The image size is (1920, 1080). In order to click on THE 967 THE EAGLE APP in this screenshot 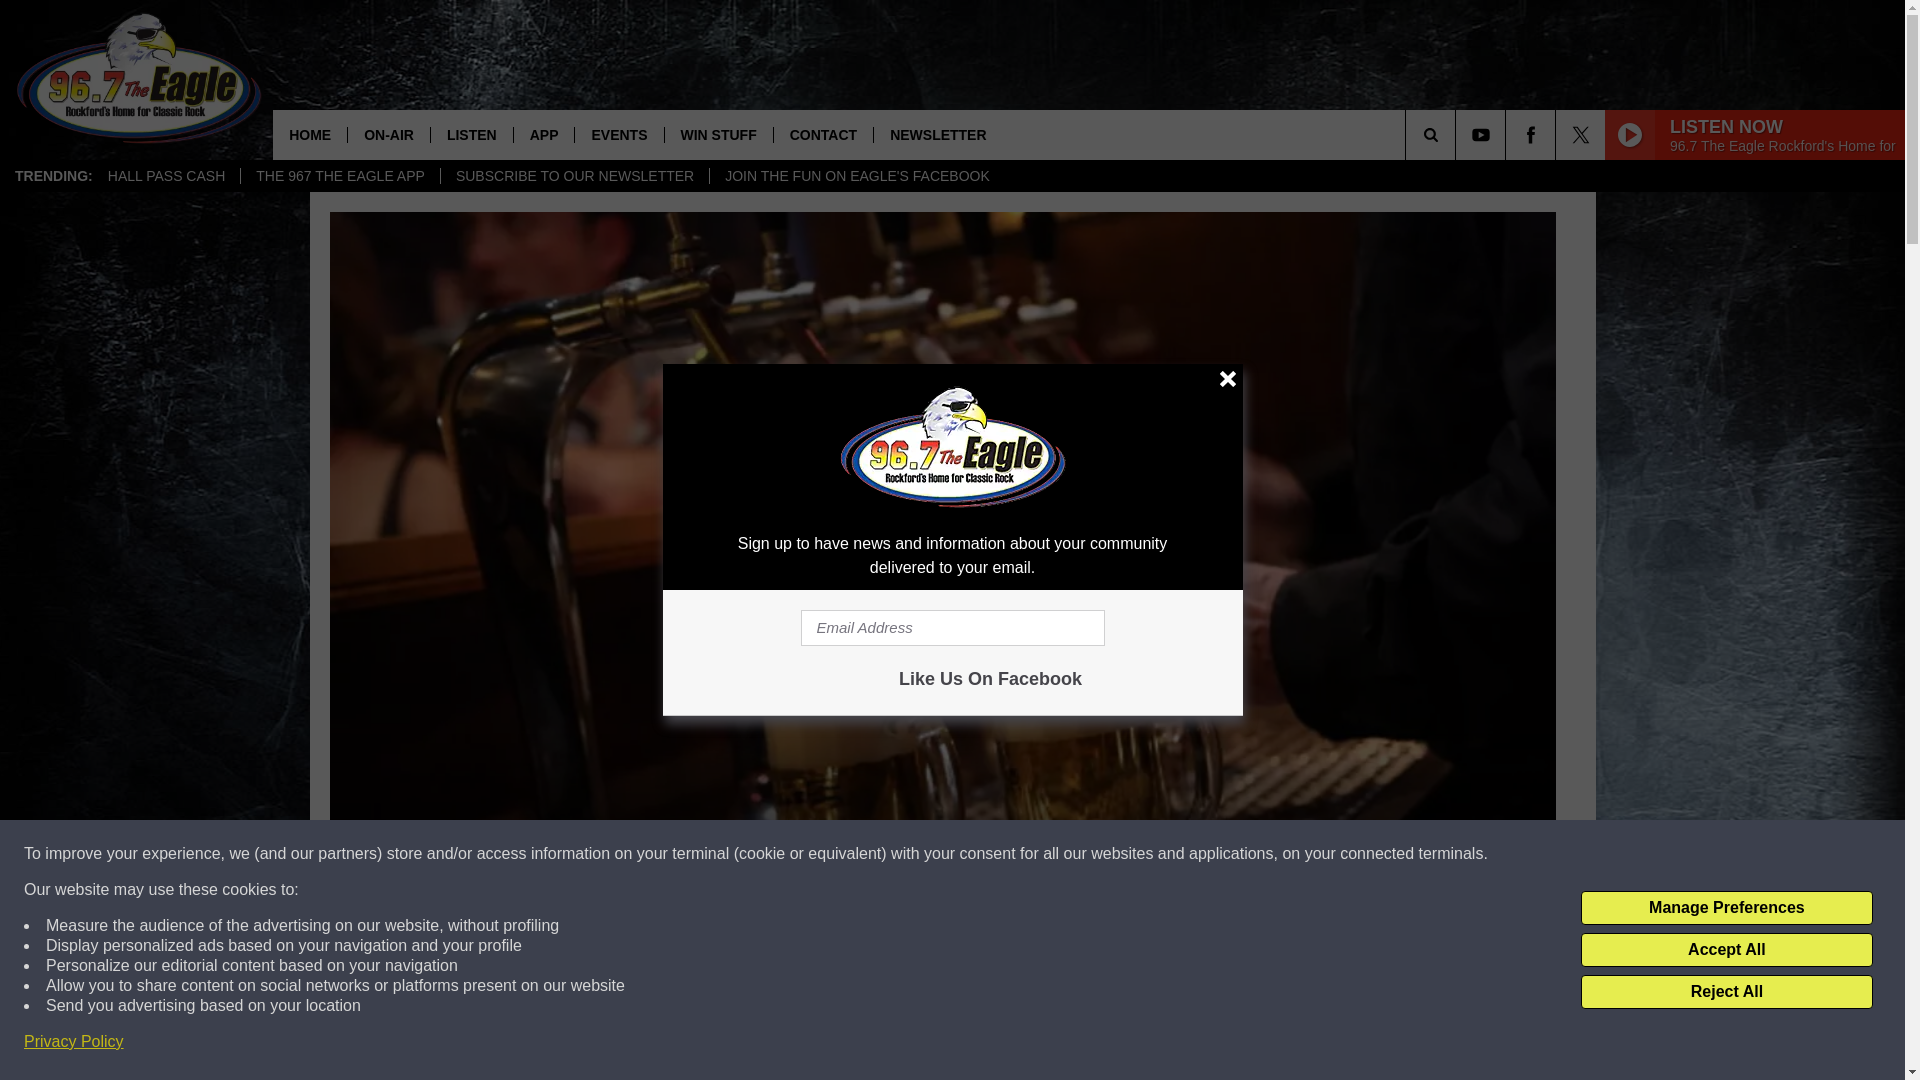, I will do `click(340, 176)`.